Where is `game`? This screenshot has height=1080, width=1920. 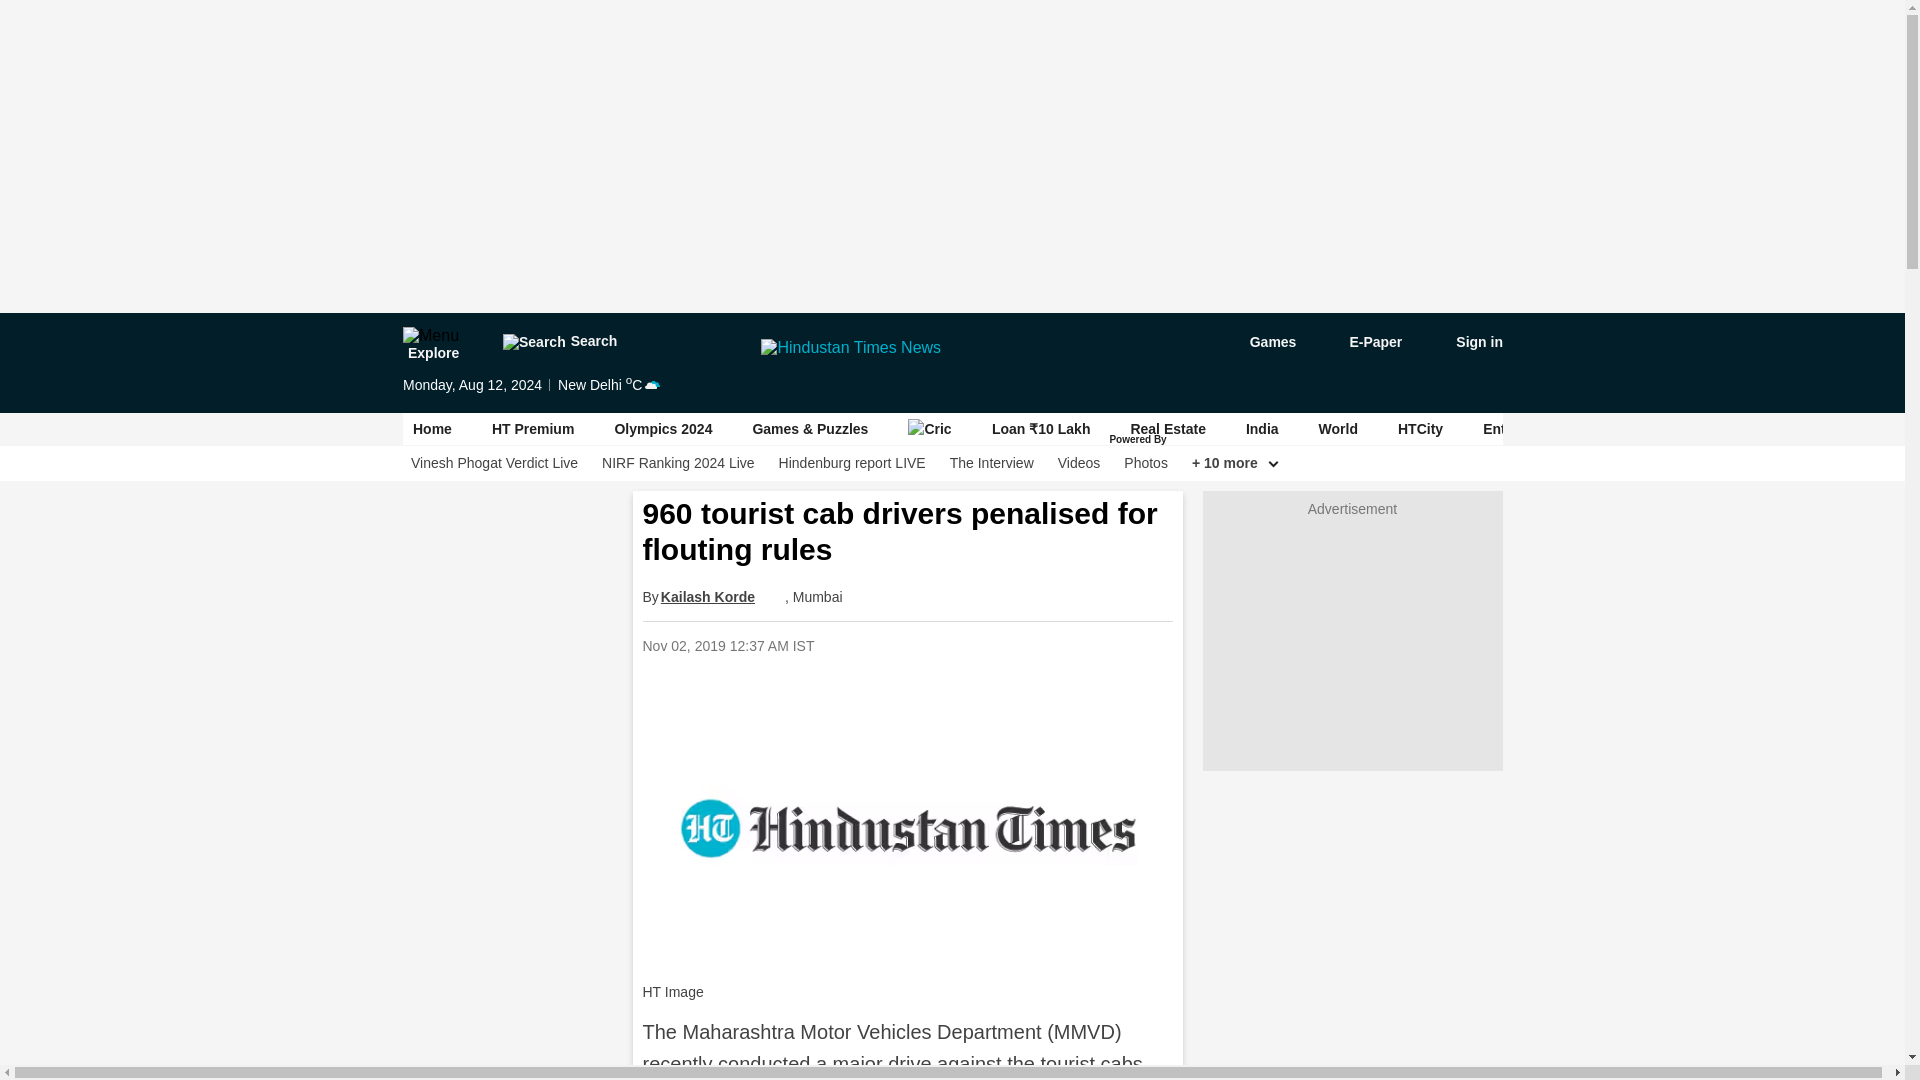 game is located at coordinates (1258, 342).